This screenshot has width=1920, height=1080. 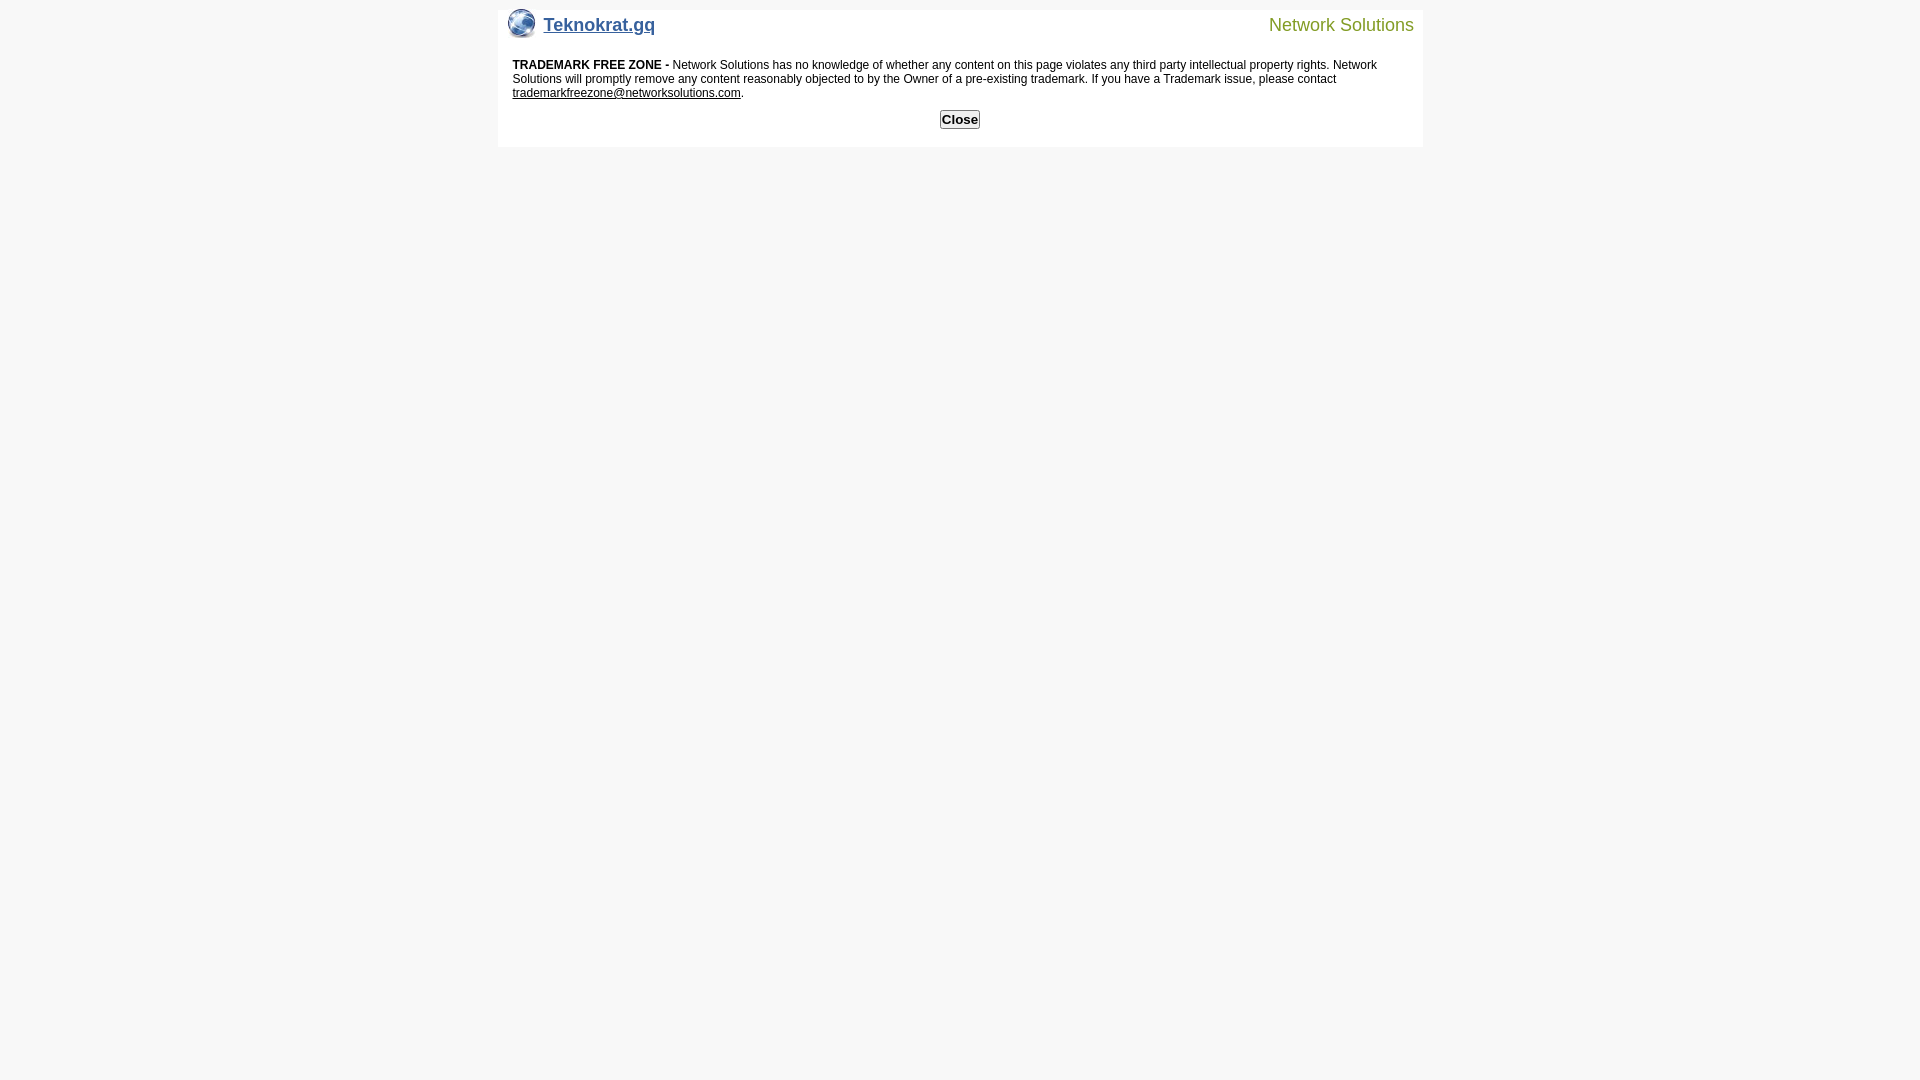 What do you see at coordinates (582, 30) in the screenshot?
I see `Teknokrat.gq` at bounding box center [582, 30].